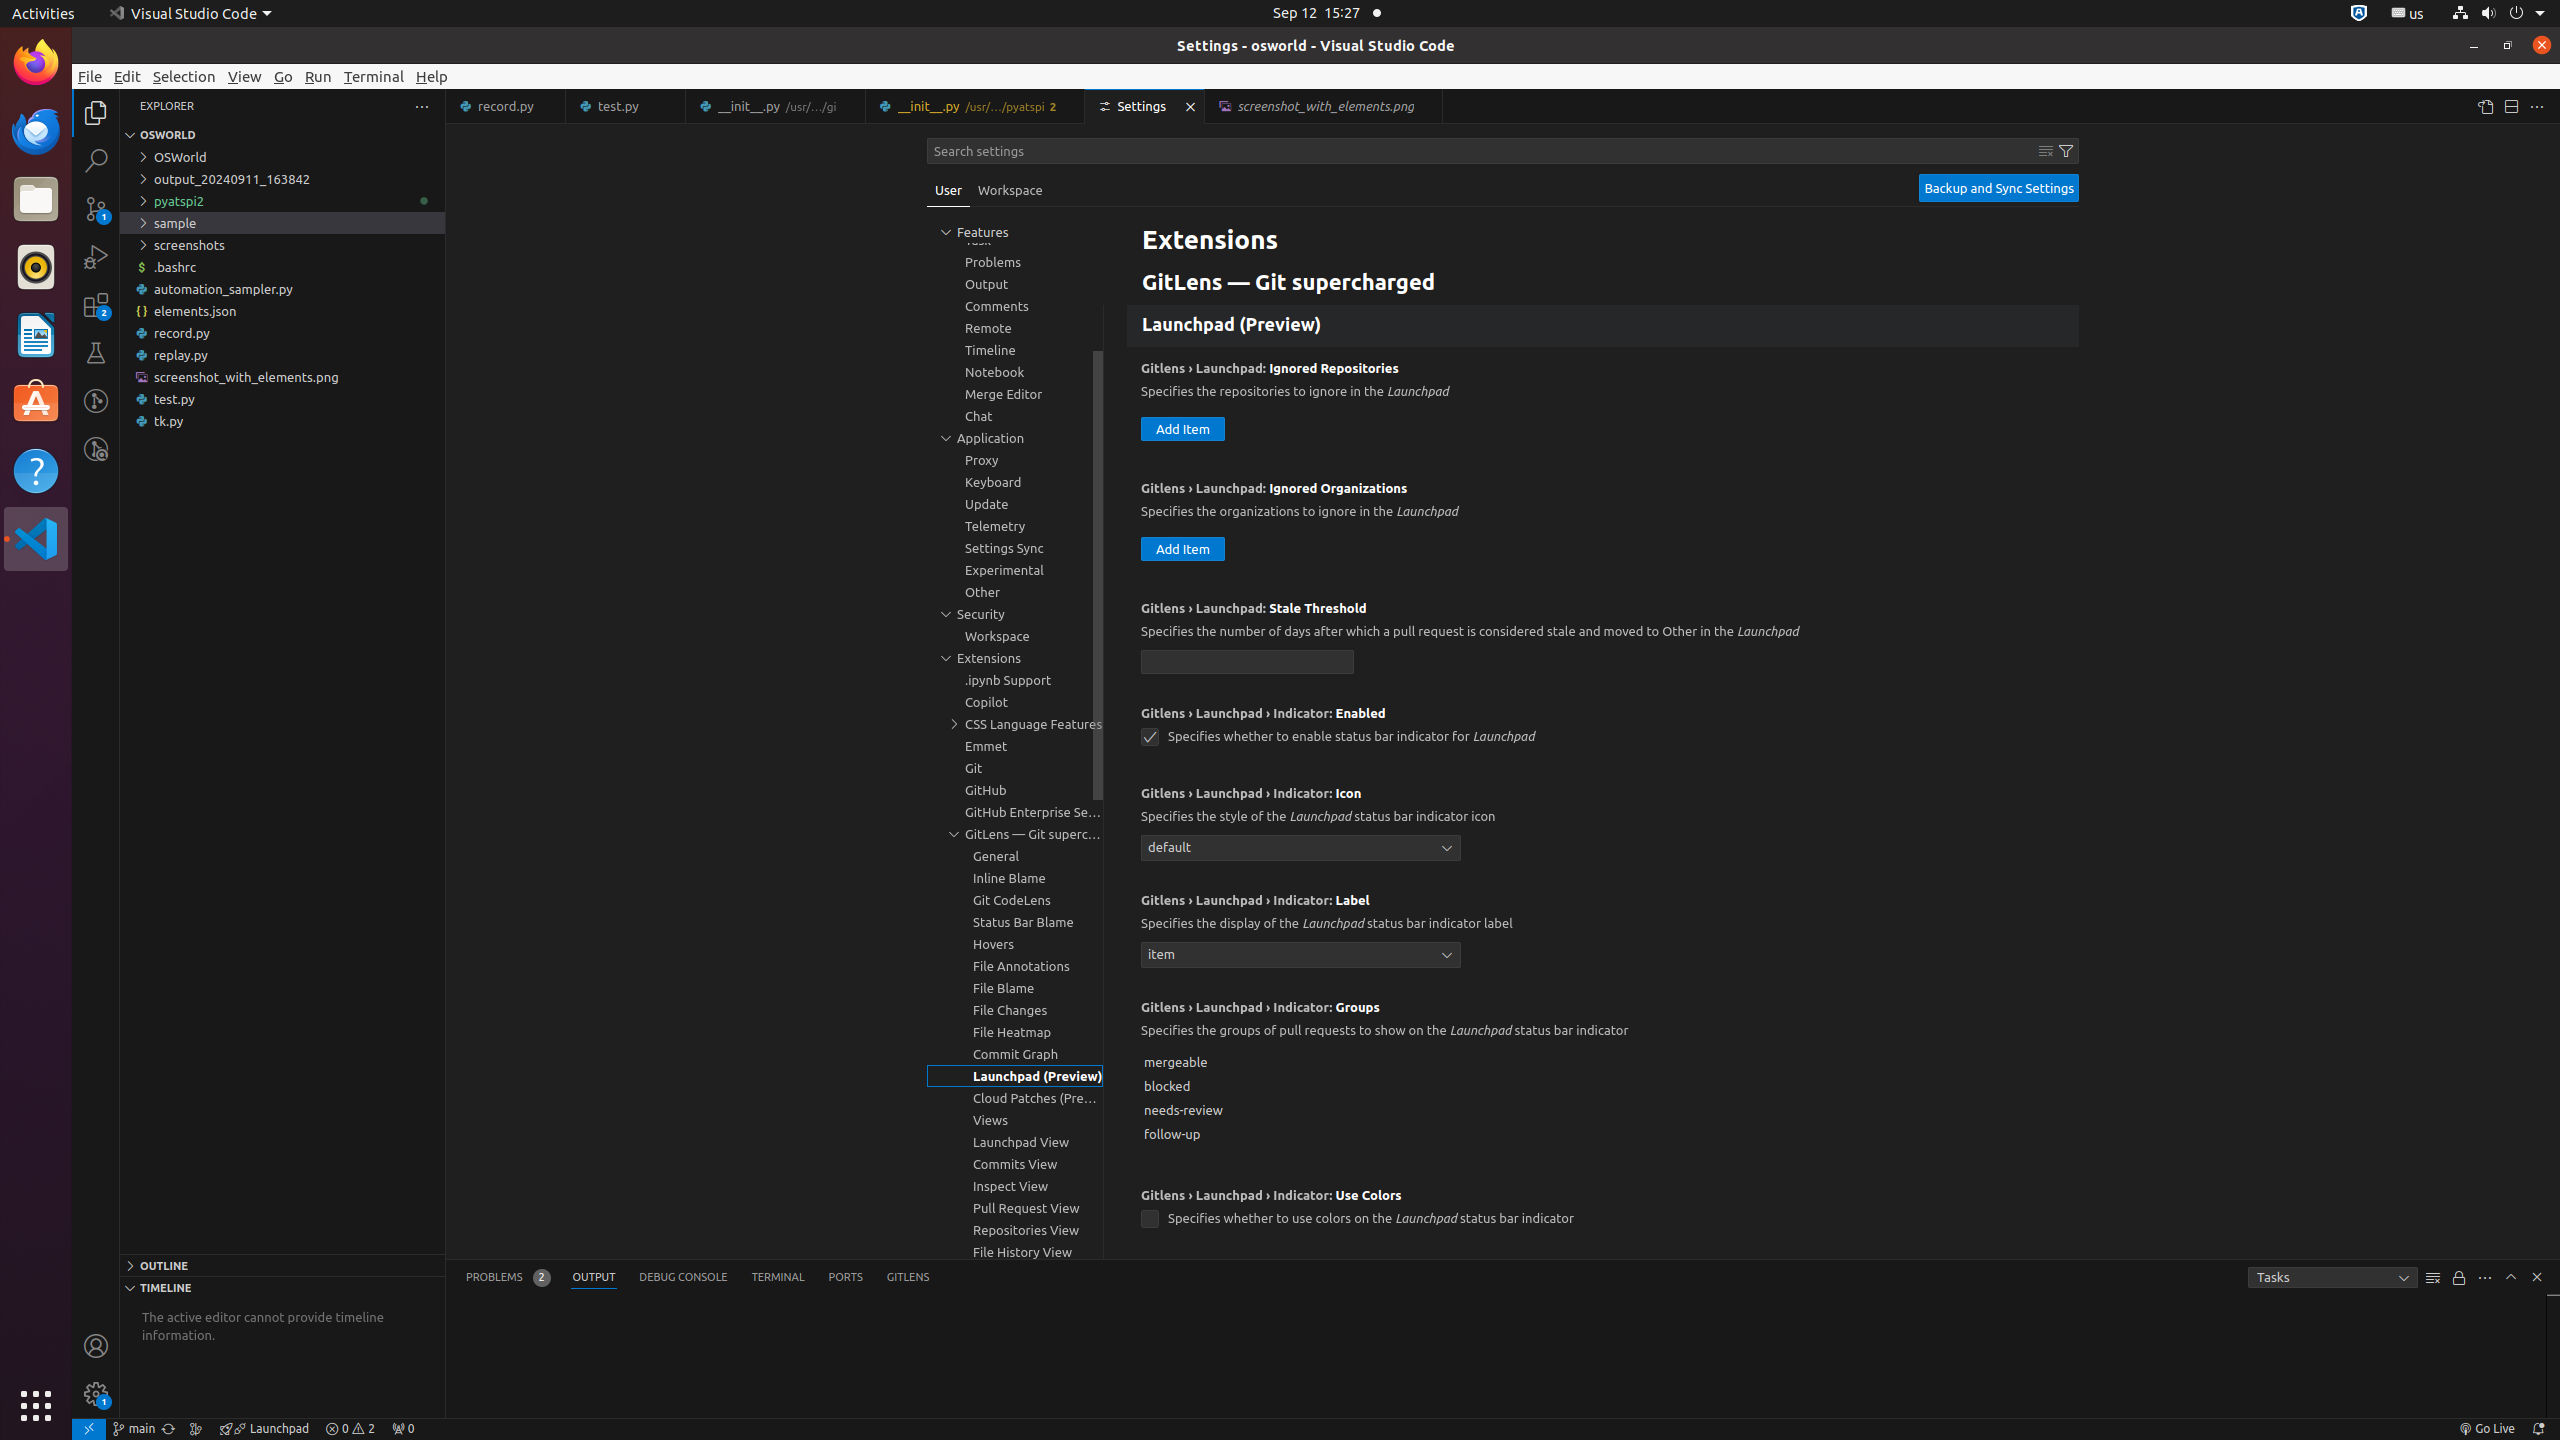 The width and height of the screenshot is (2560, 1440). What do you see at coordinates (1015, 1120) in the screenshot?
I see `Views, group` at bounding box center [1015, 1120].